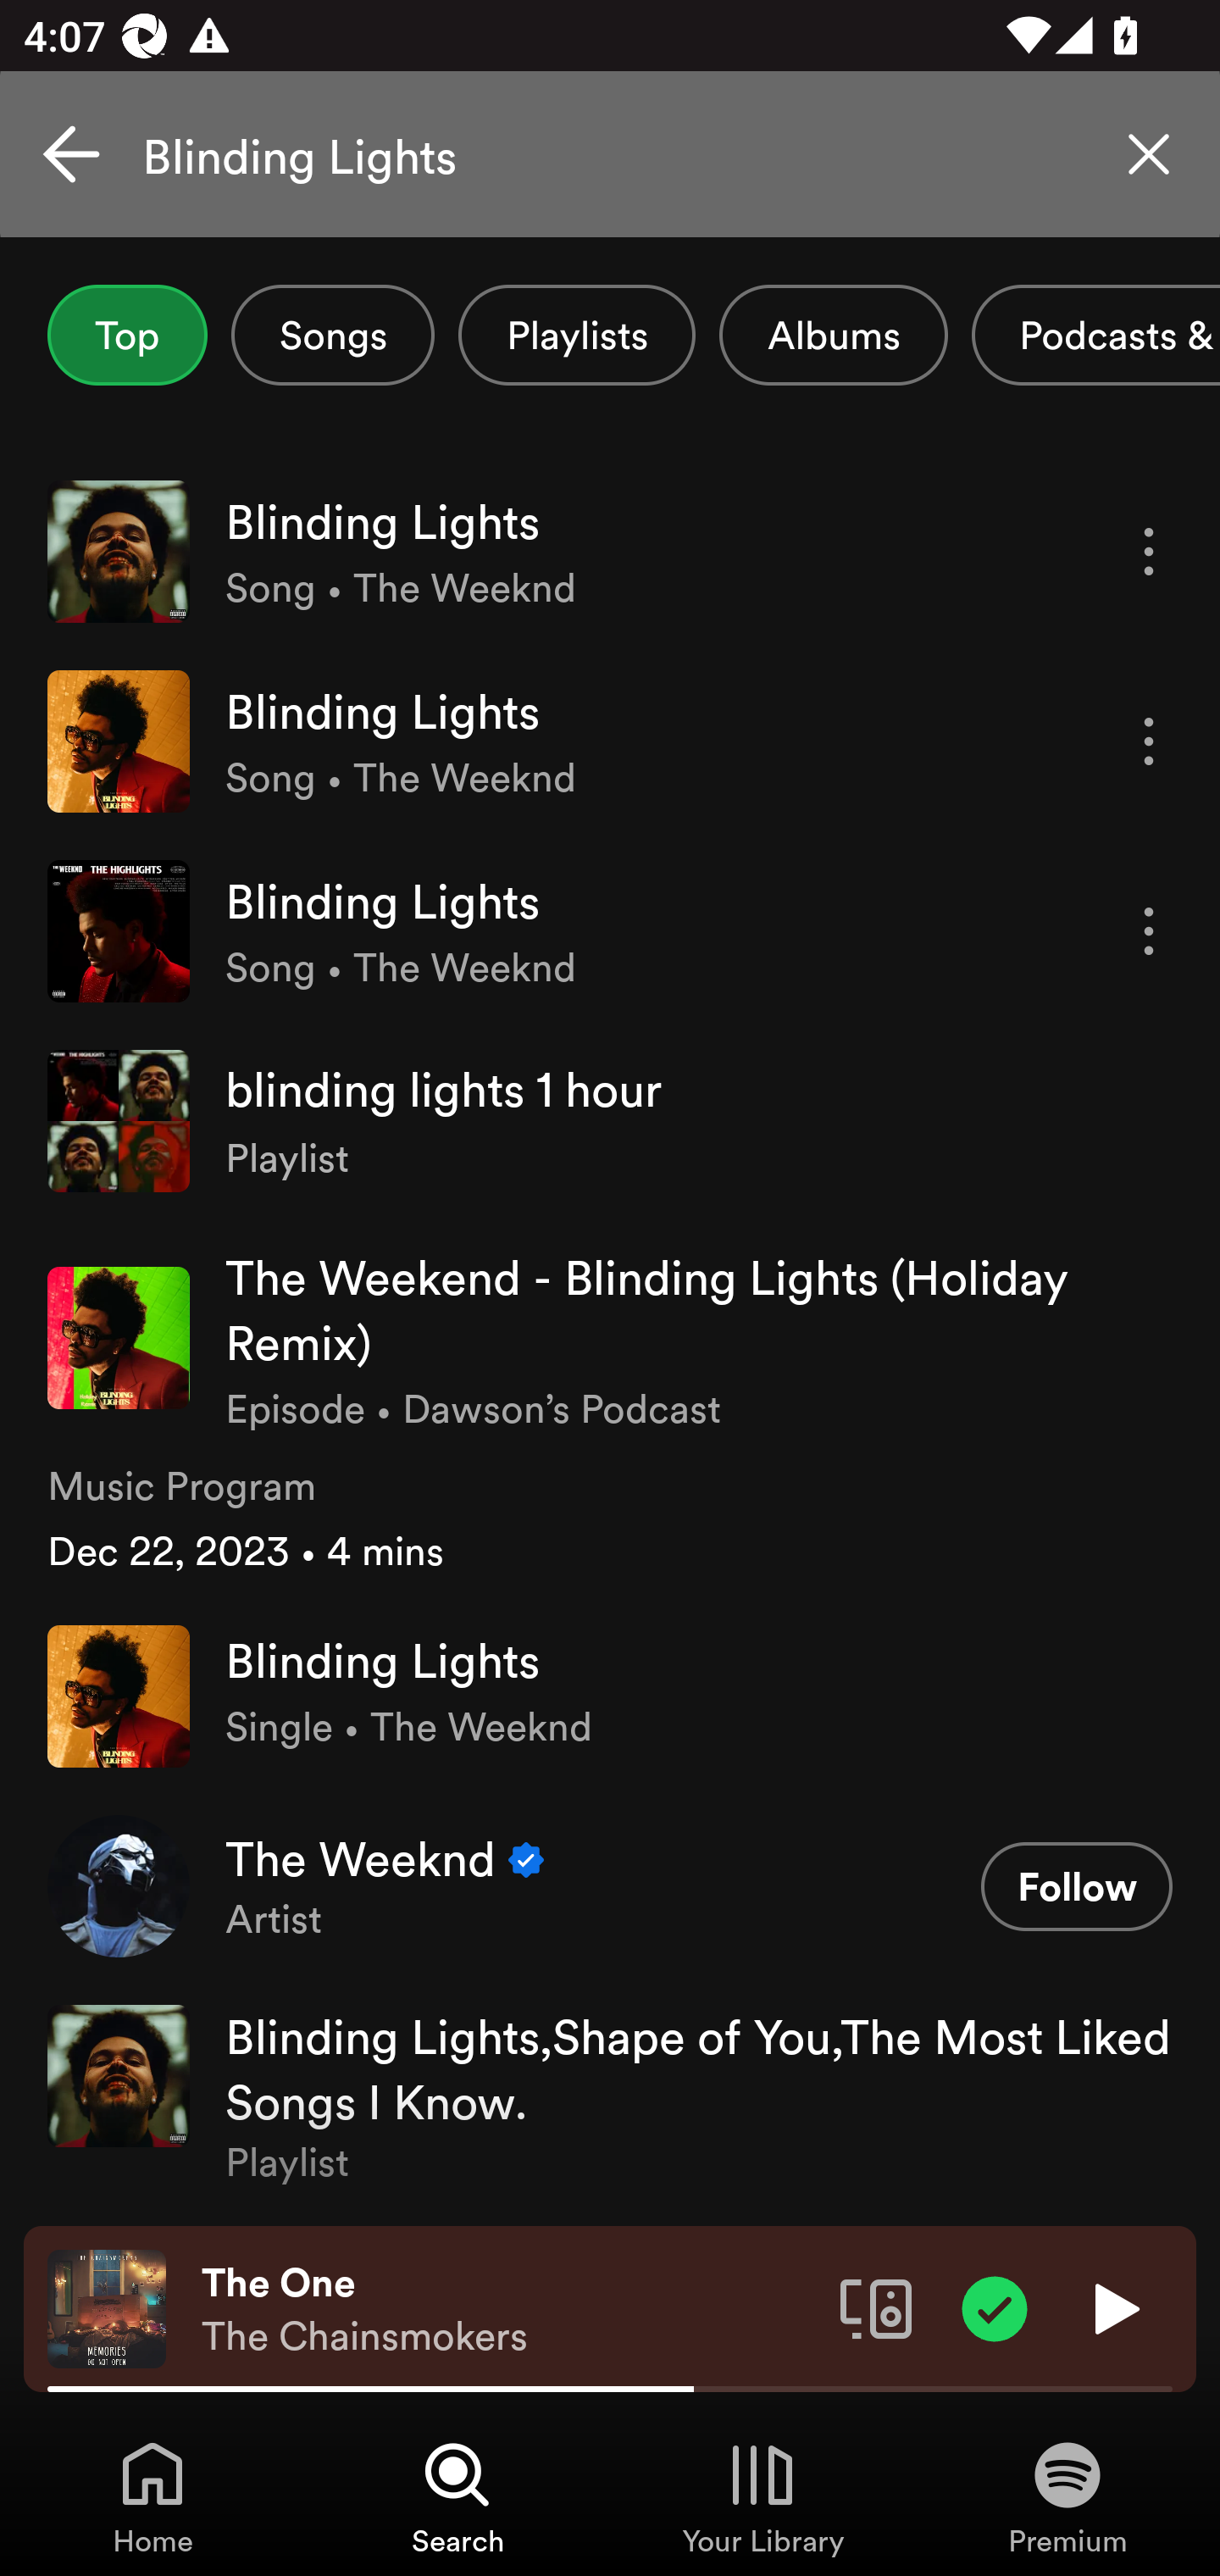  Describe the element at coordinates (71, 154) in the screenshot. I see `Cancel` at that location.